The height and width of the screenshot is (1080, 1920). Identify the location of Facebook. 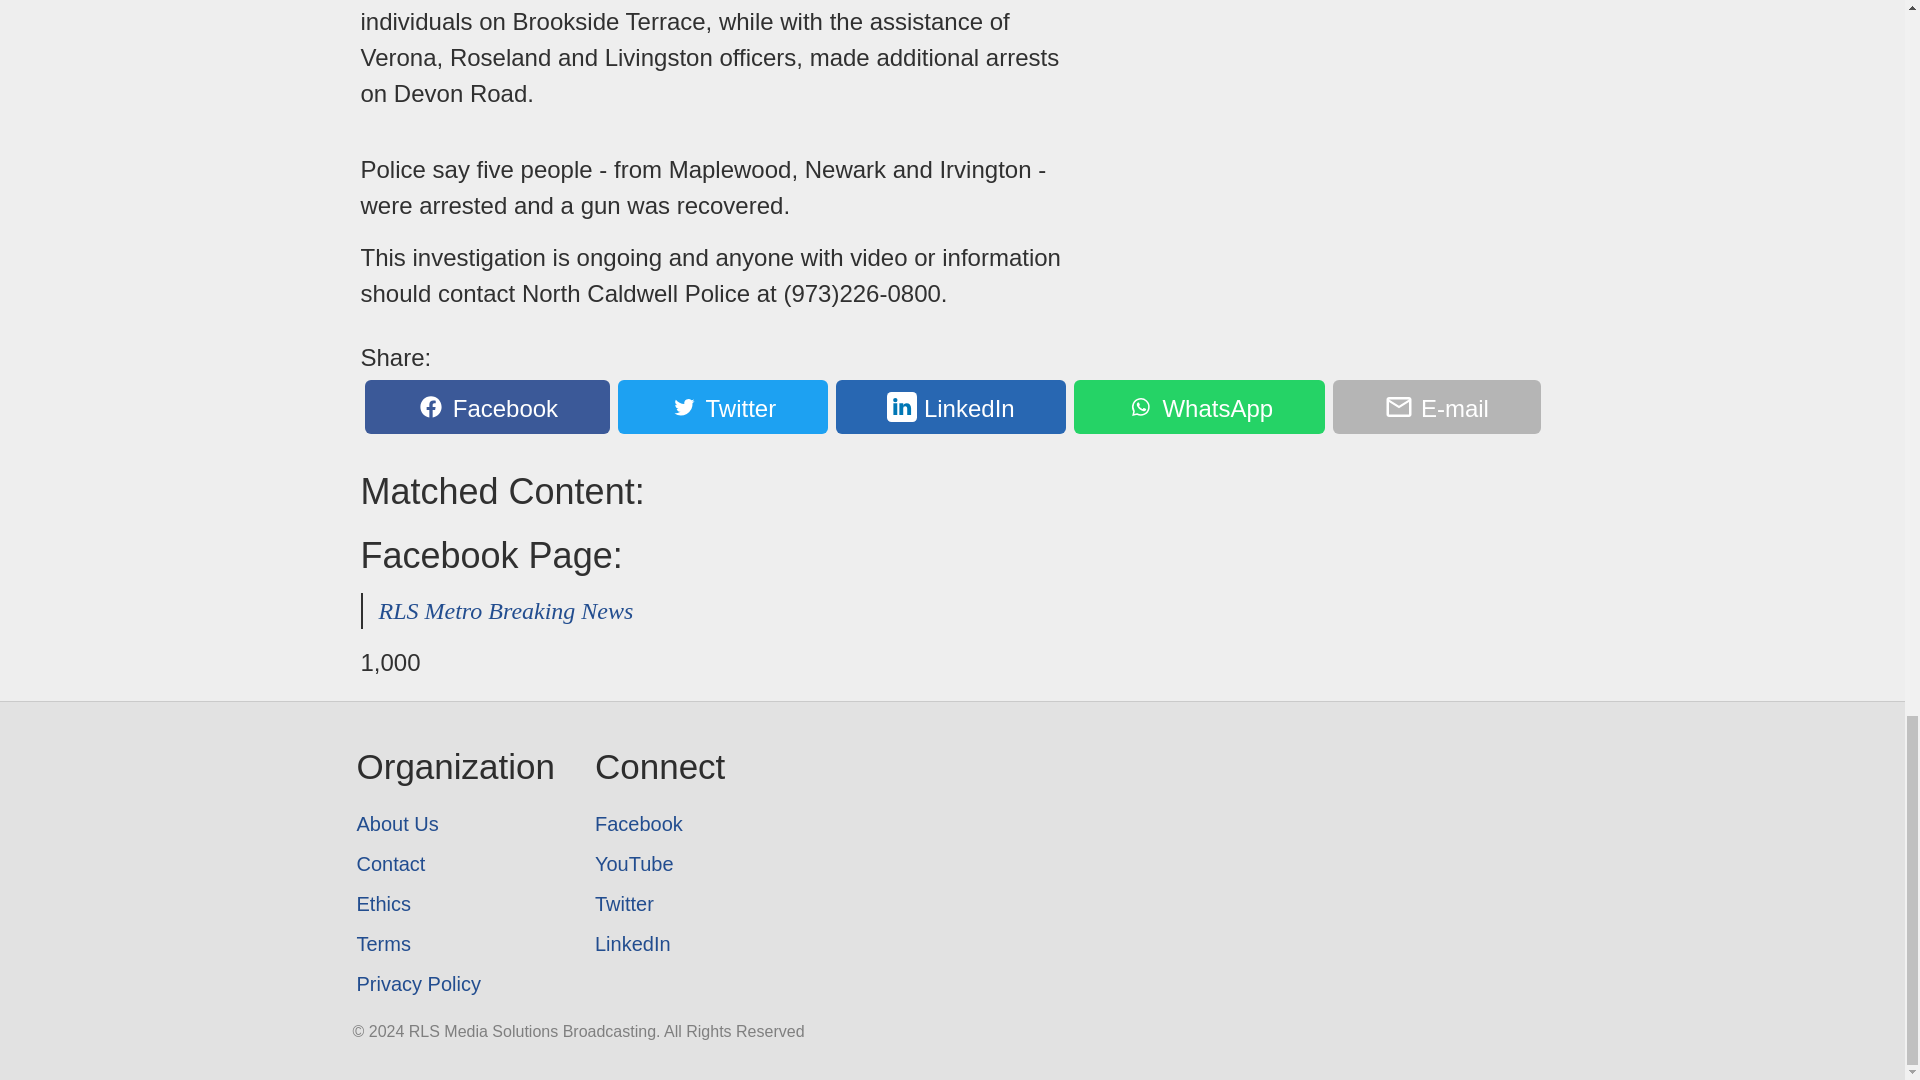
(486, 407).